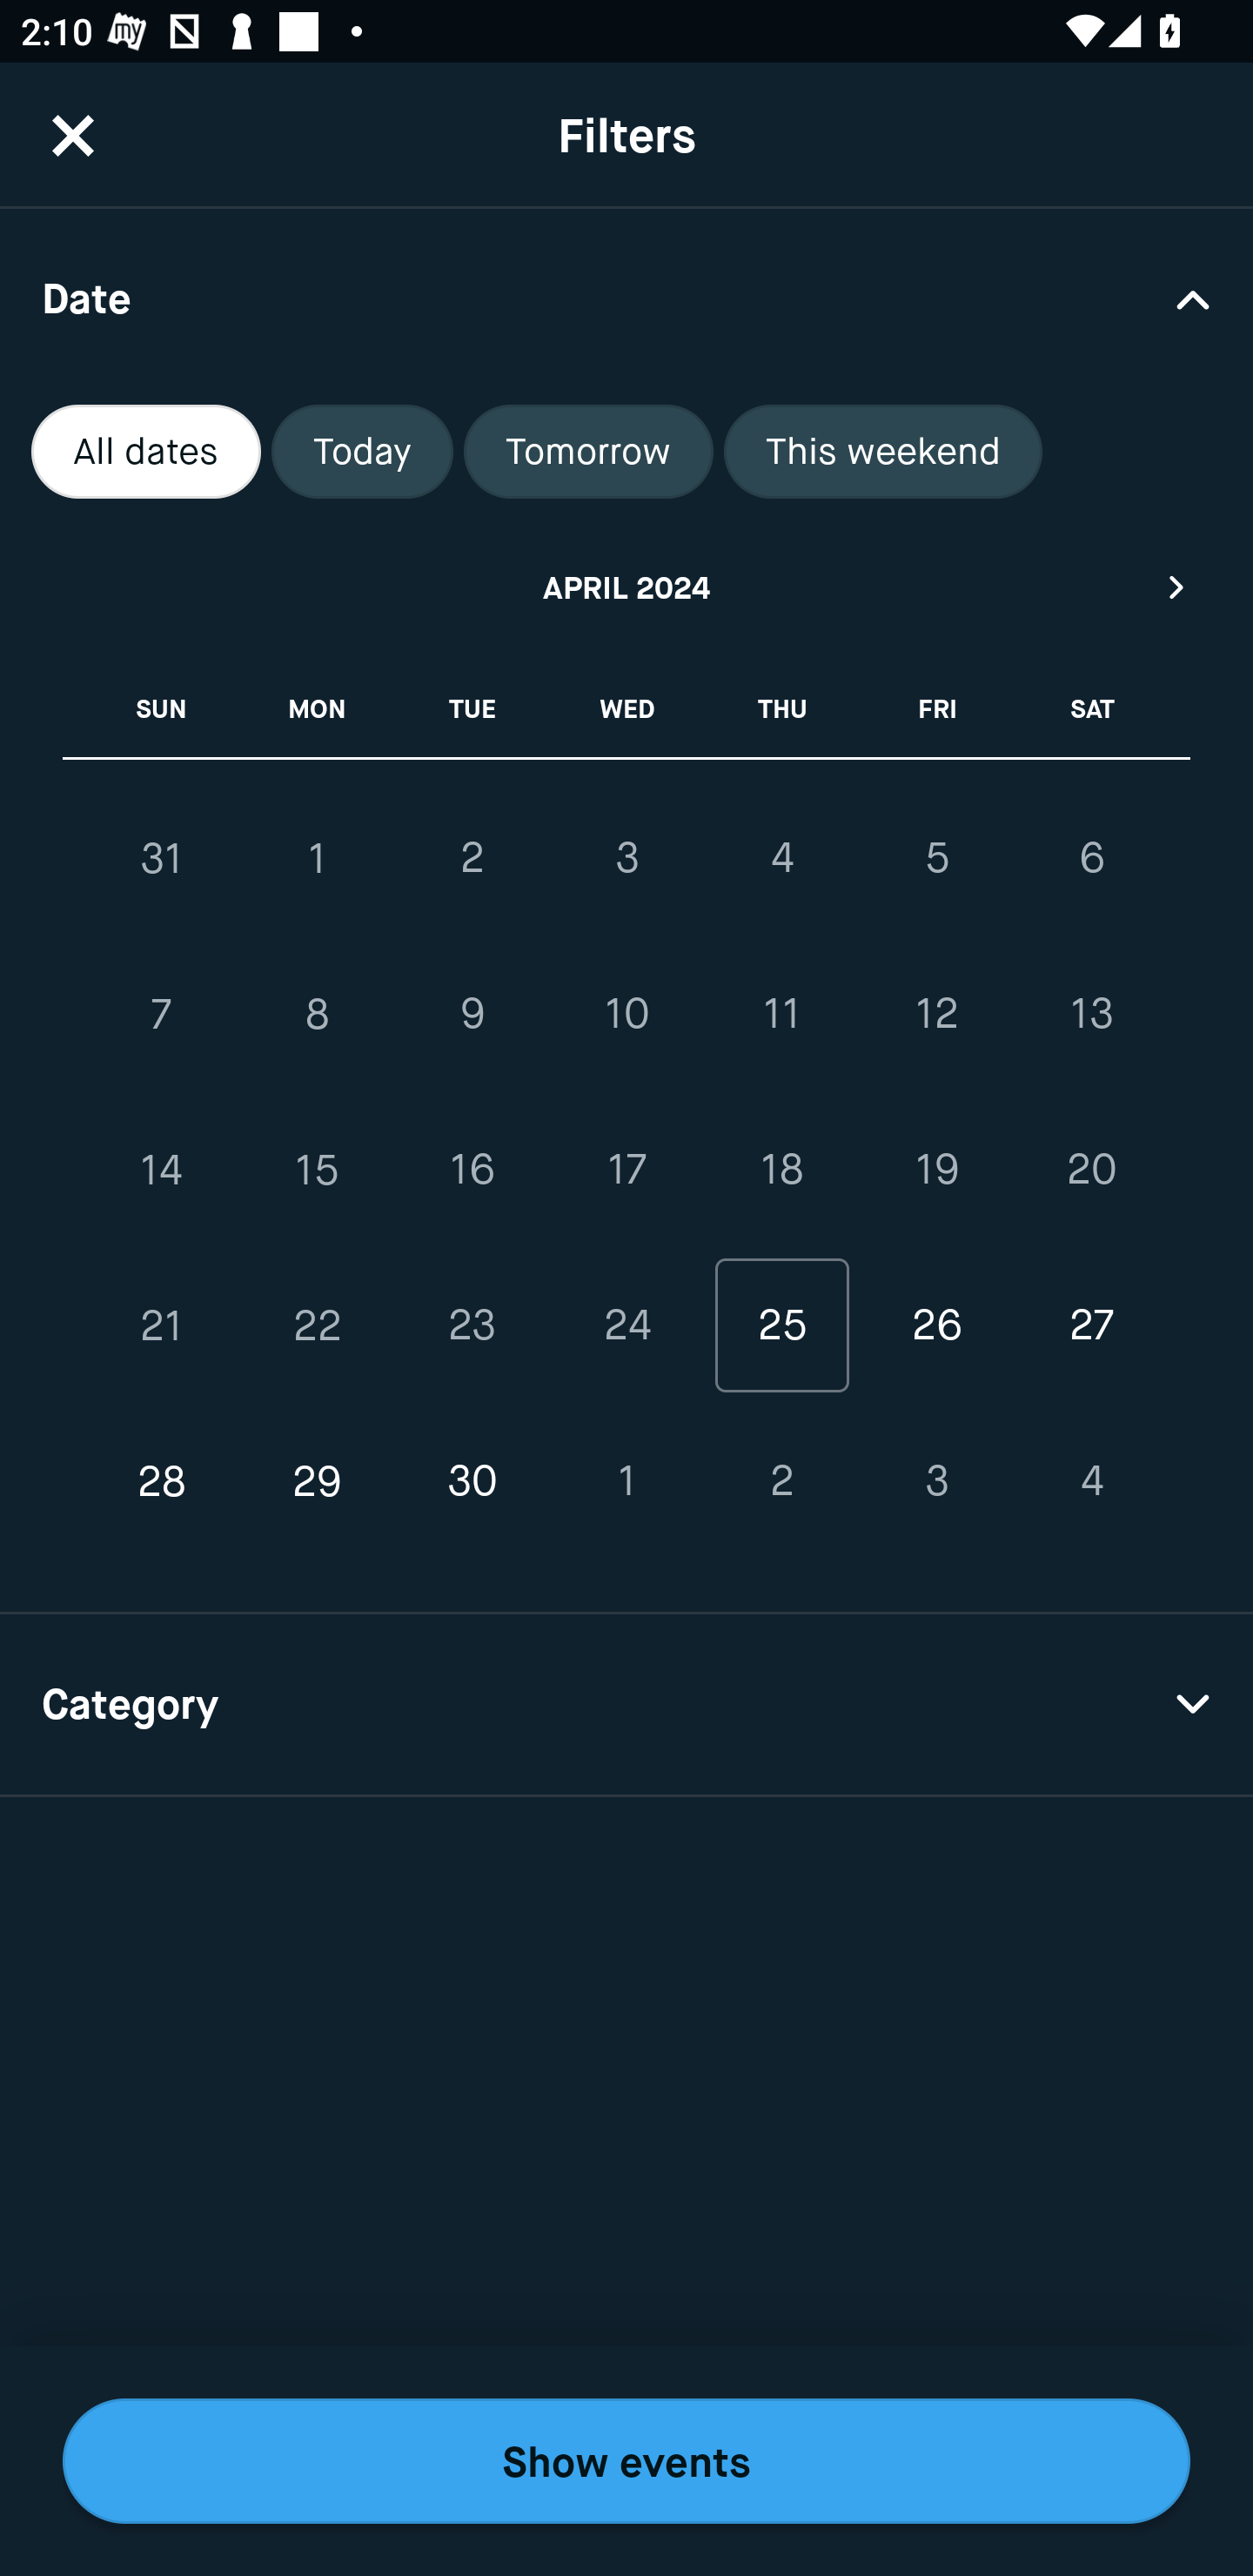 The height and width of the screenshot is (2576, 1253). What do you see at coordinates (626, 1481) in the screenshot?
I see `1` at bounding box center [626, 1481].